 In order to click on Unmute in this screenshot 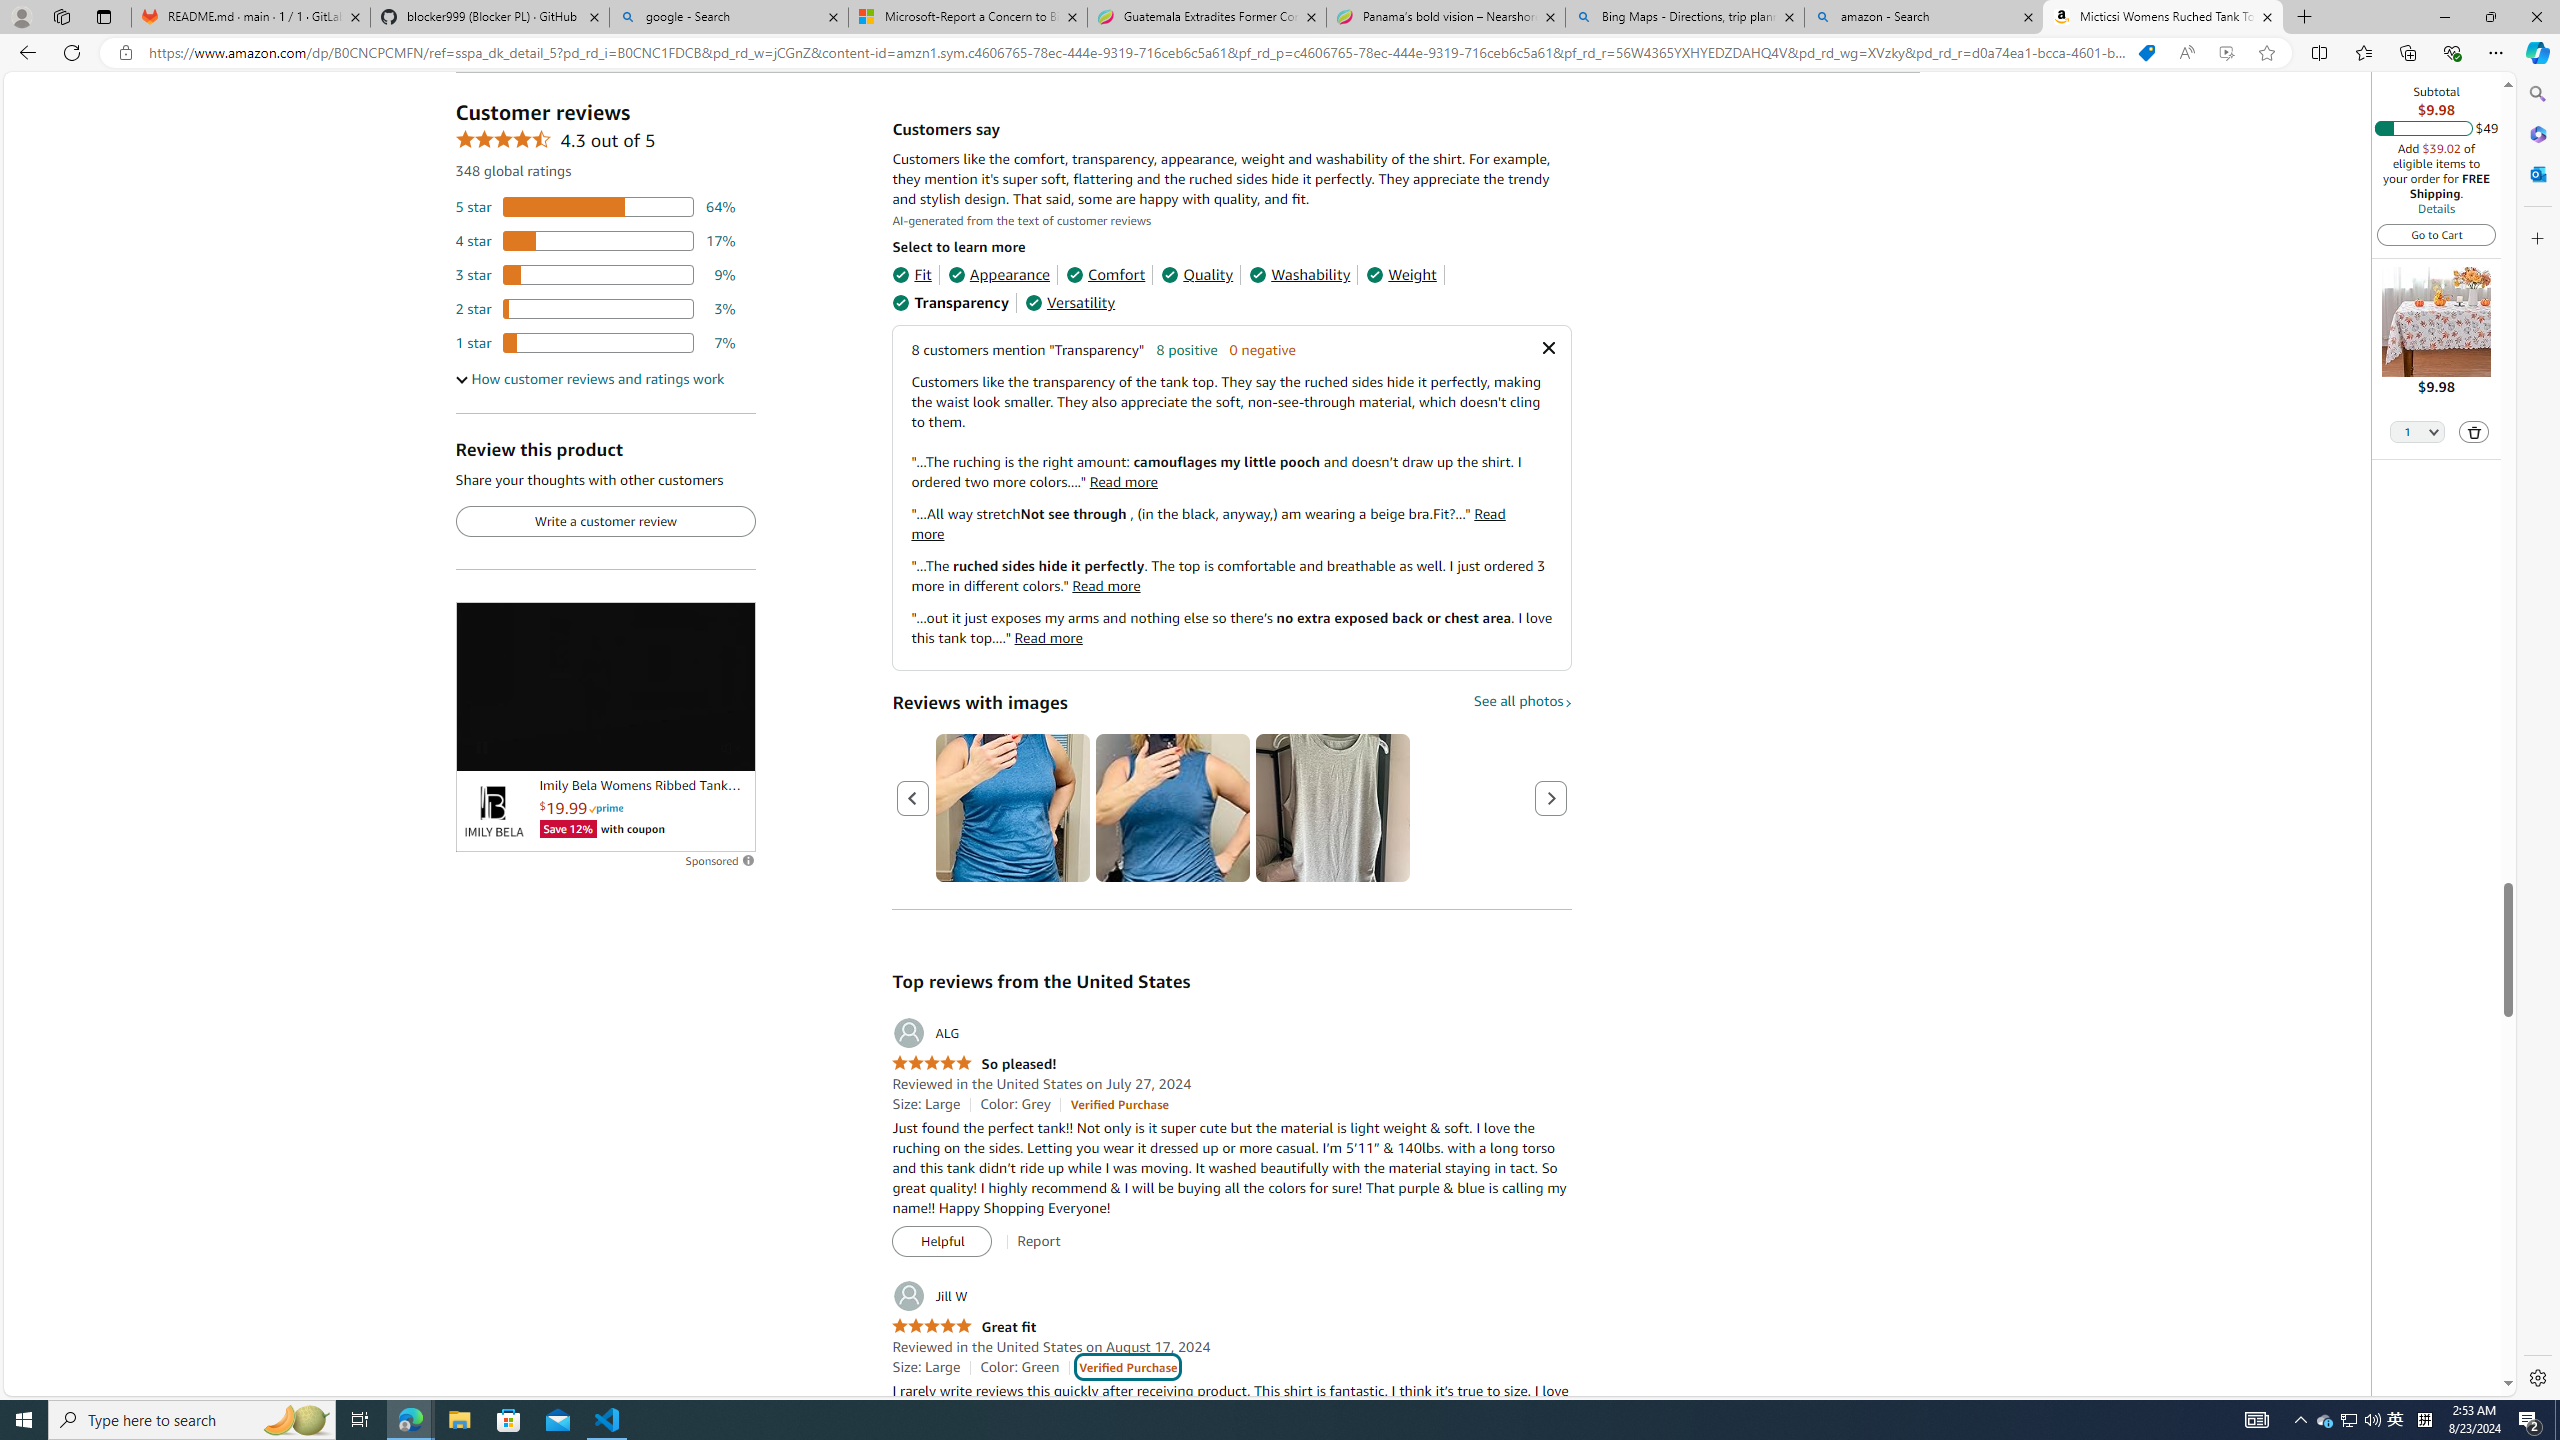, I will do `click(729, 747)`.